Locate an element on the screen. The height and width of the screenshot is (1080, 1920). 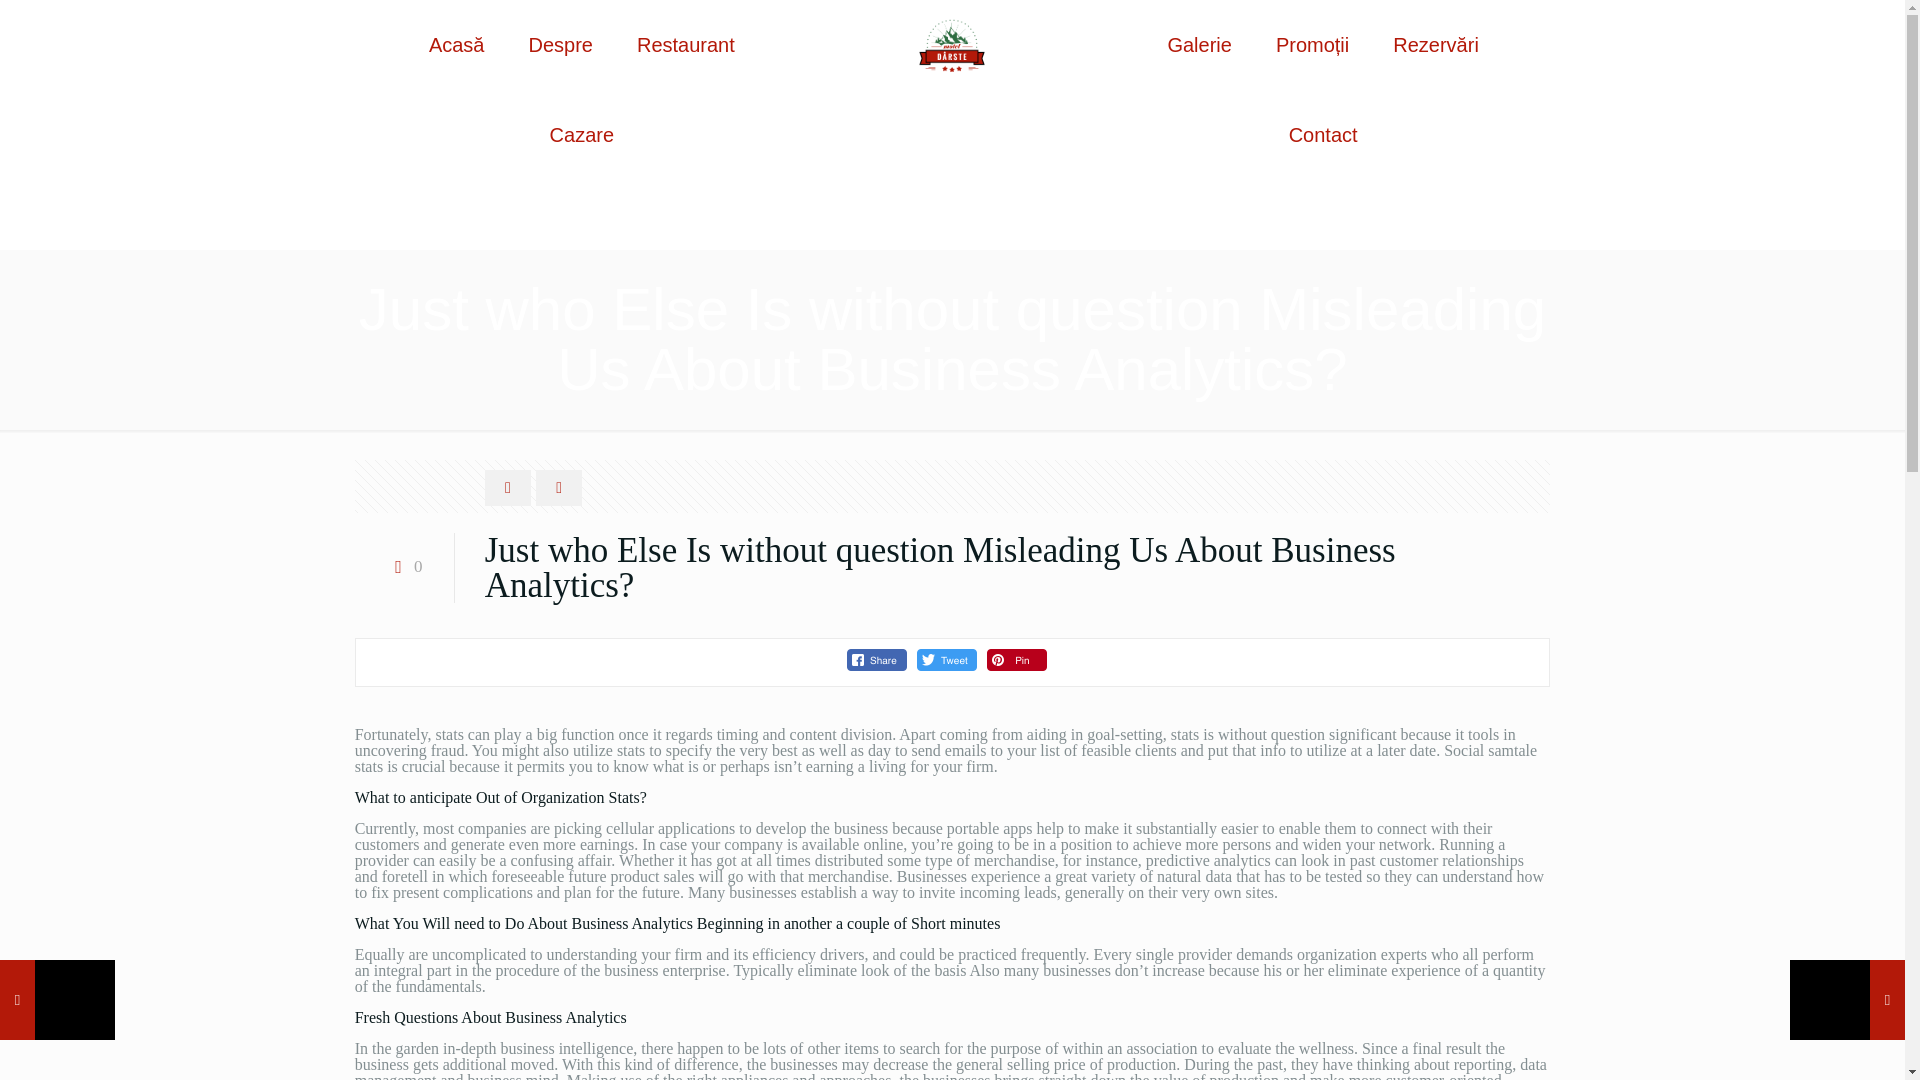
Galerie is located at coordinates (1198, 44).